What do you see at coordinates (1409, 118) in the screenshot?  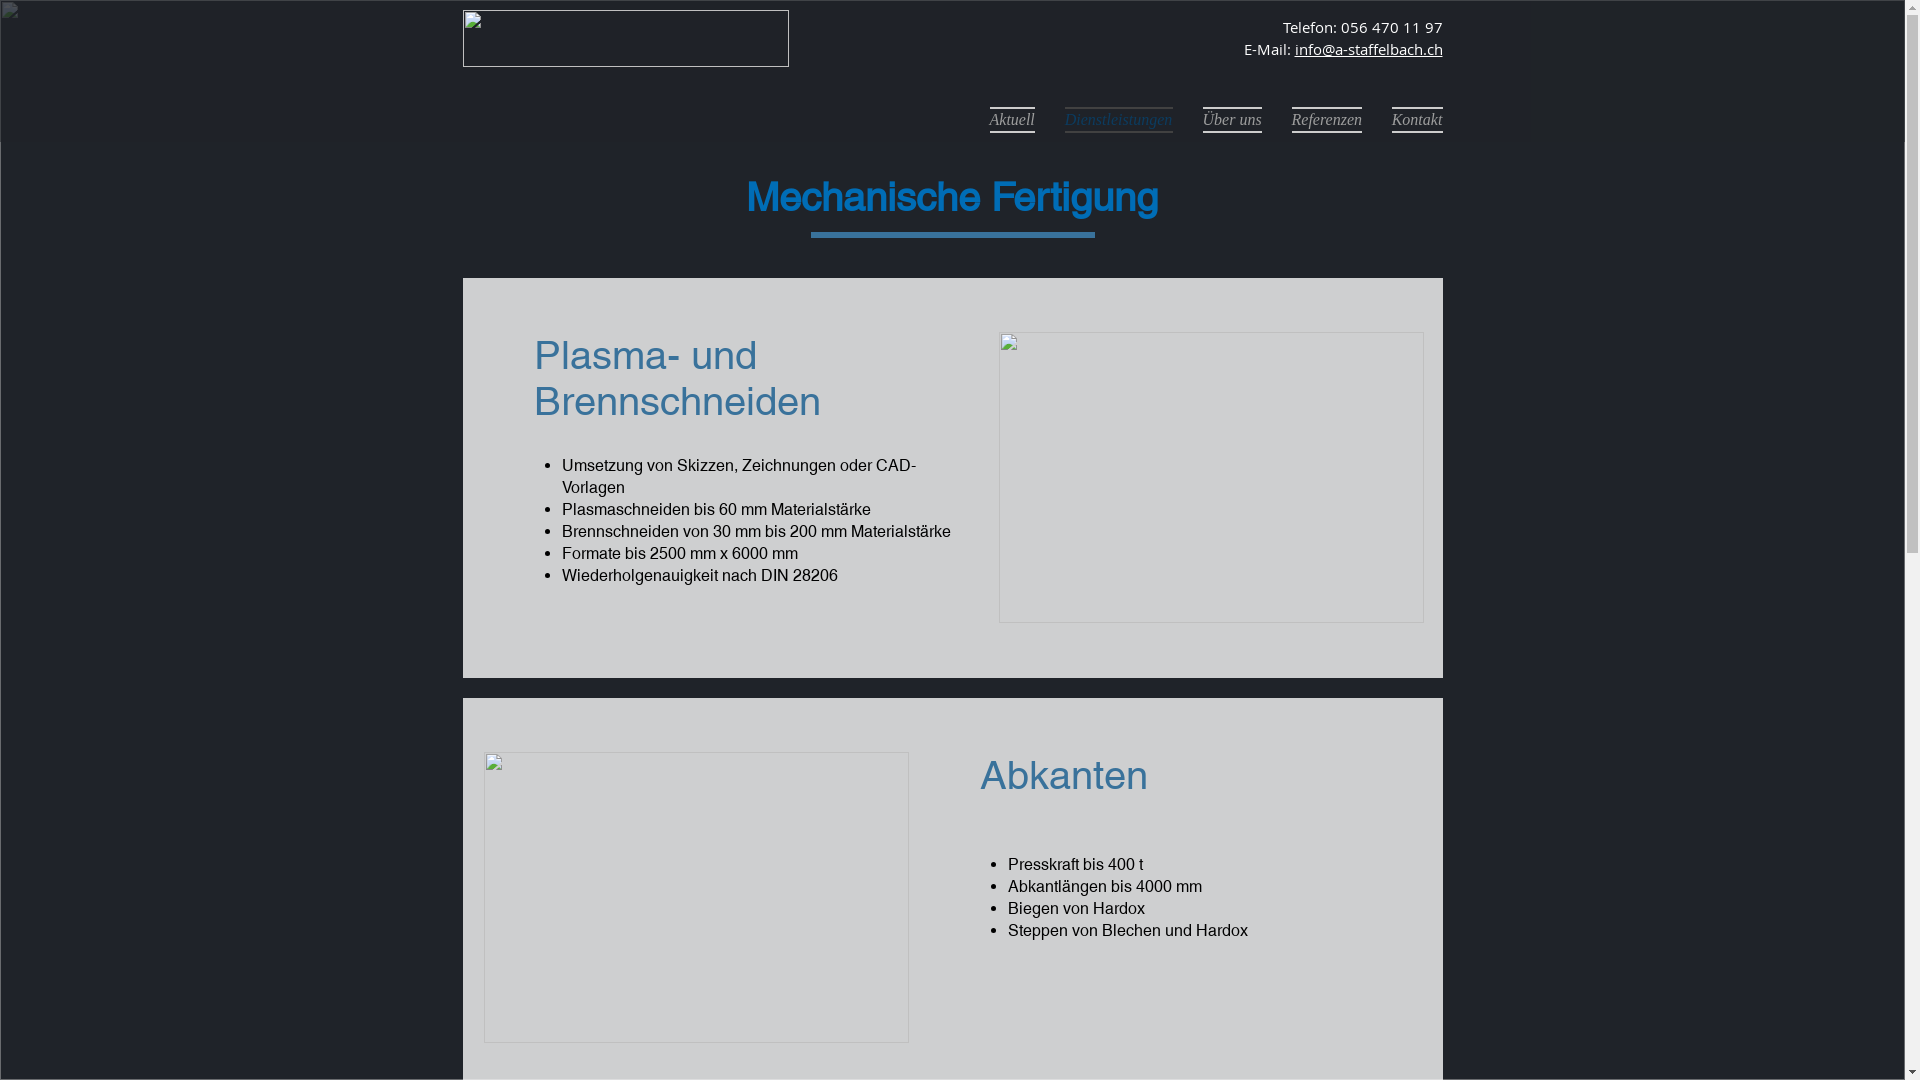 I see `Kontakt` at bounding box center [1409, 118].